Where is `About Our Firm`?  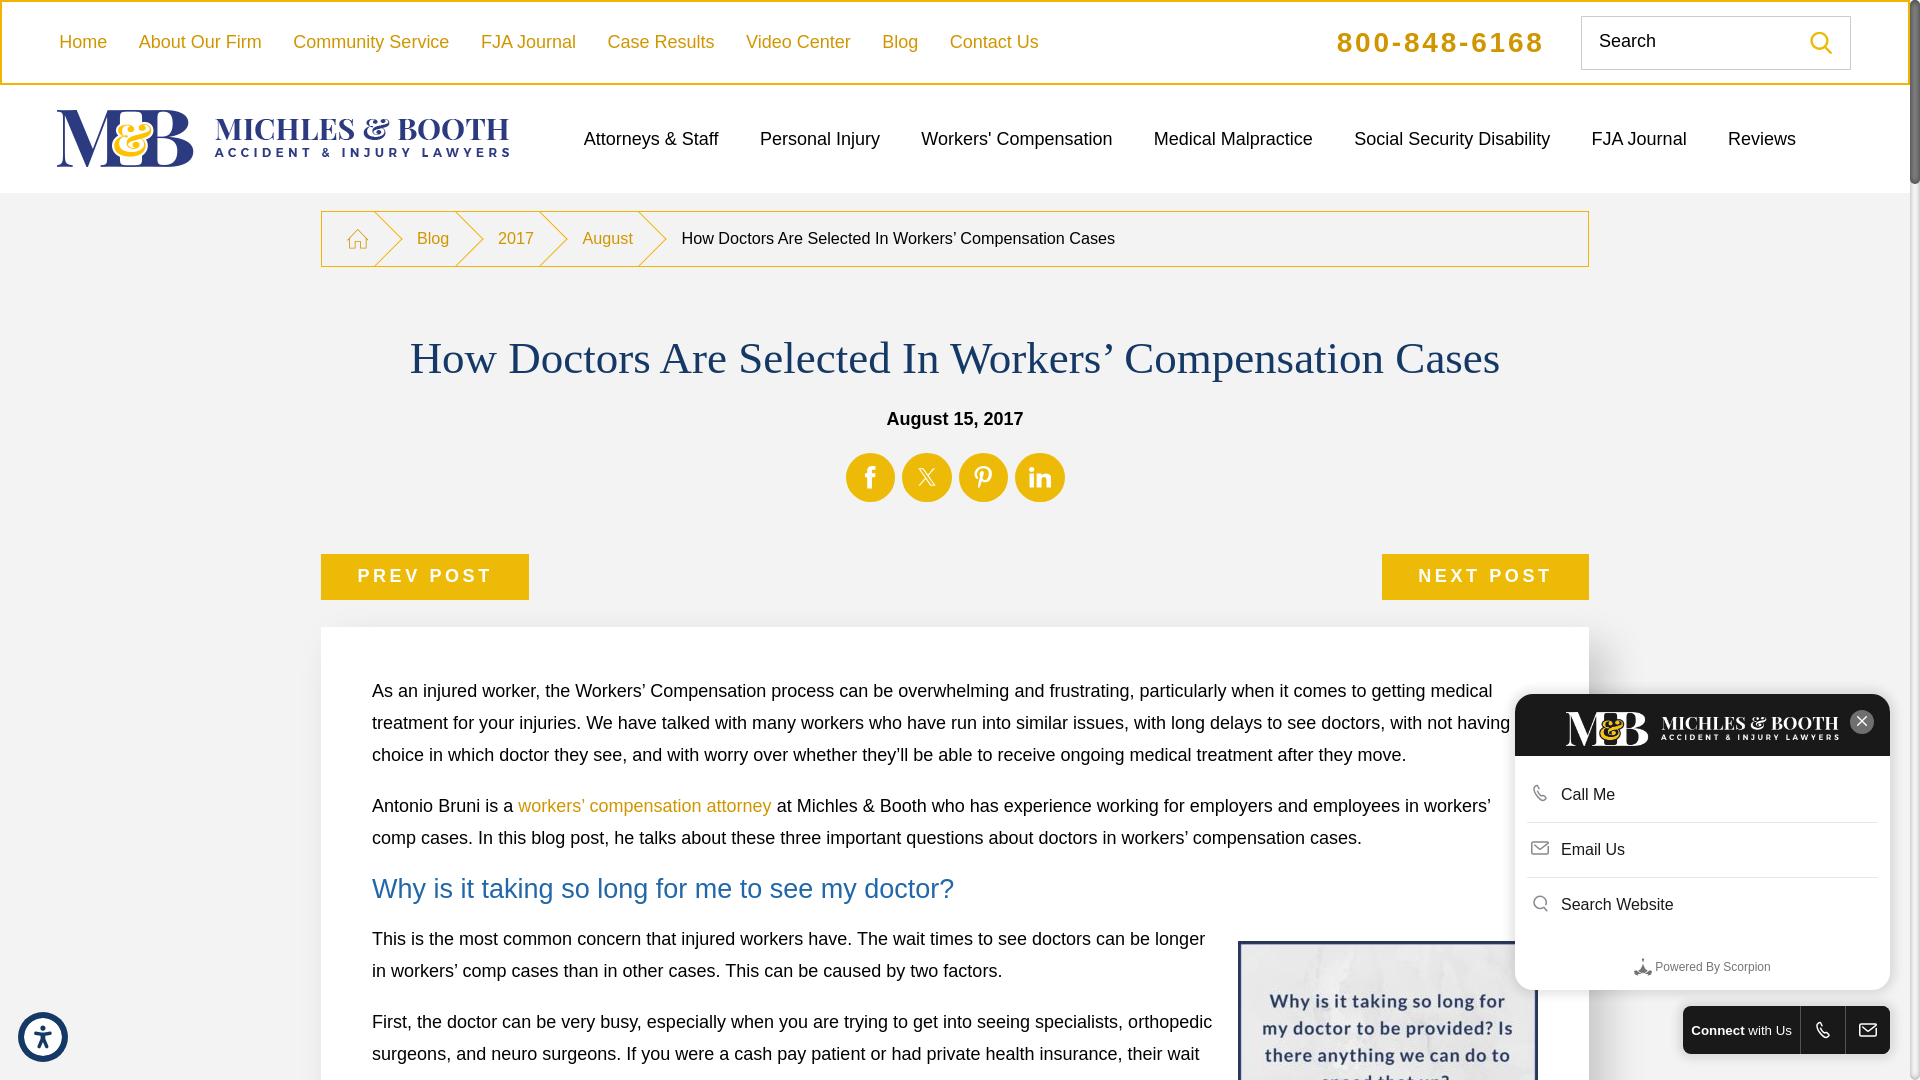
About Our Firm is located at coordinates (200, 42).